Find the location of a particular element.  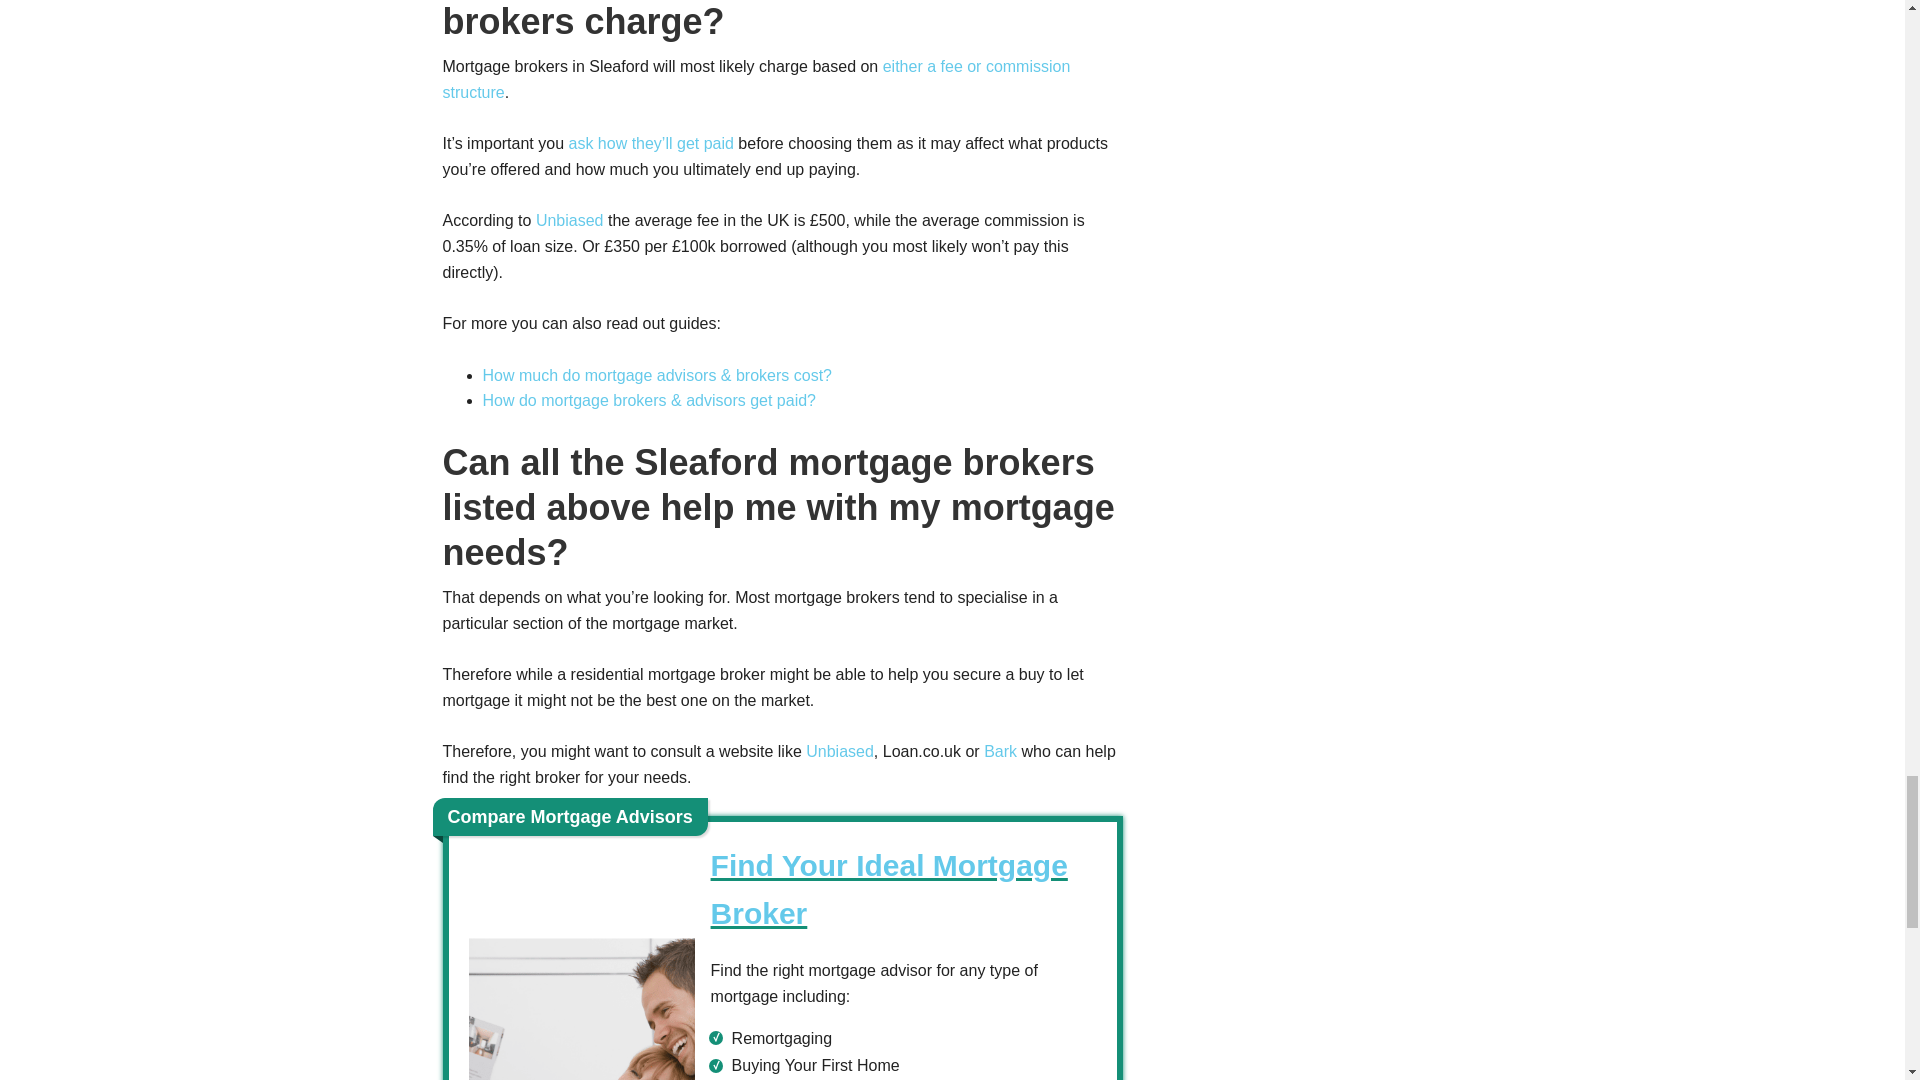

Bark is located at coordinates (1000, 752).